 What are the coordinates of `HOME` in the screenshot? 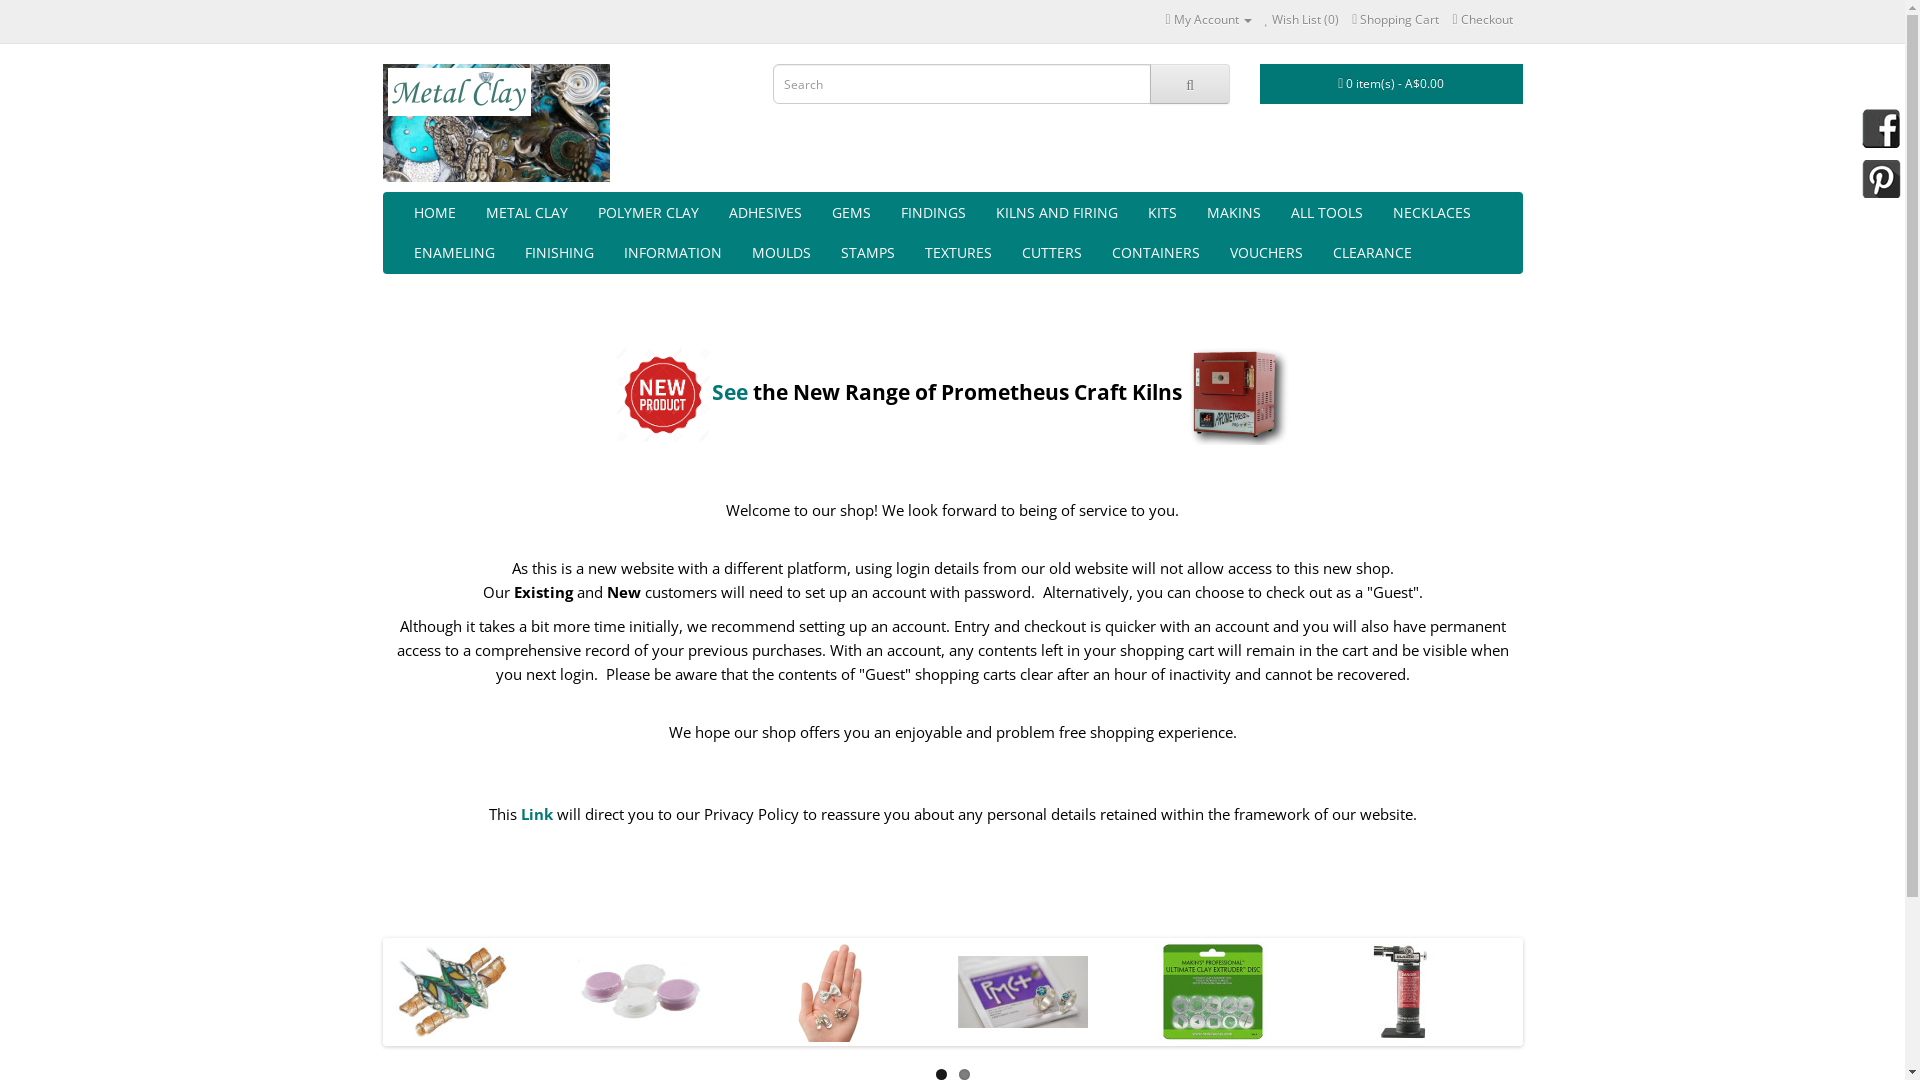 It's located at (434, 213).